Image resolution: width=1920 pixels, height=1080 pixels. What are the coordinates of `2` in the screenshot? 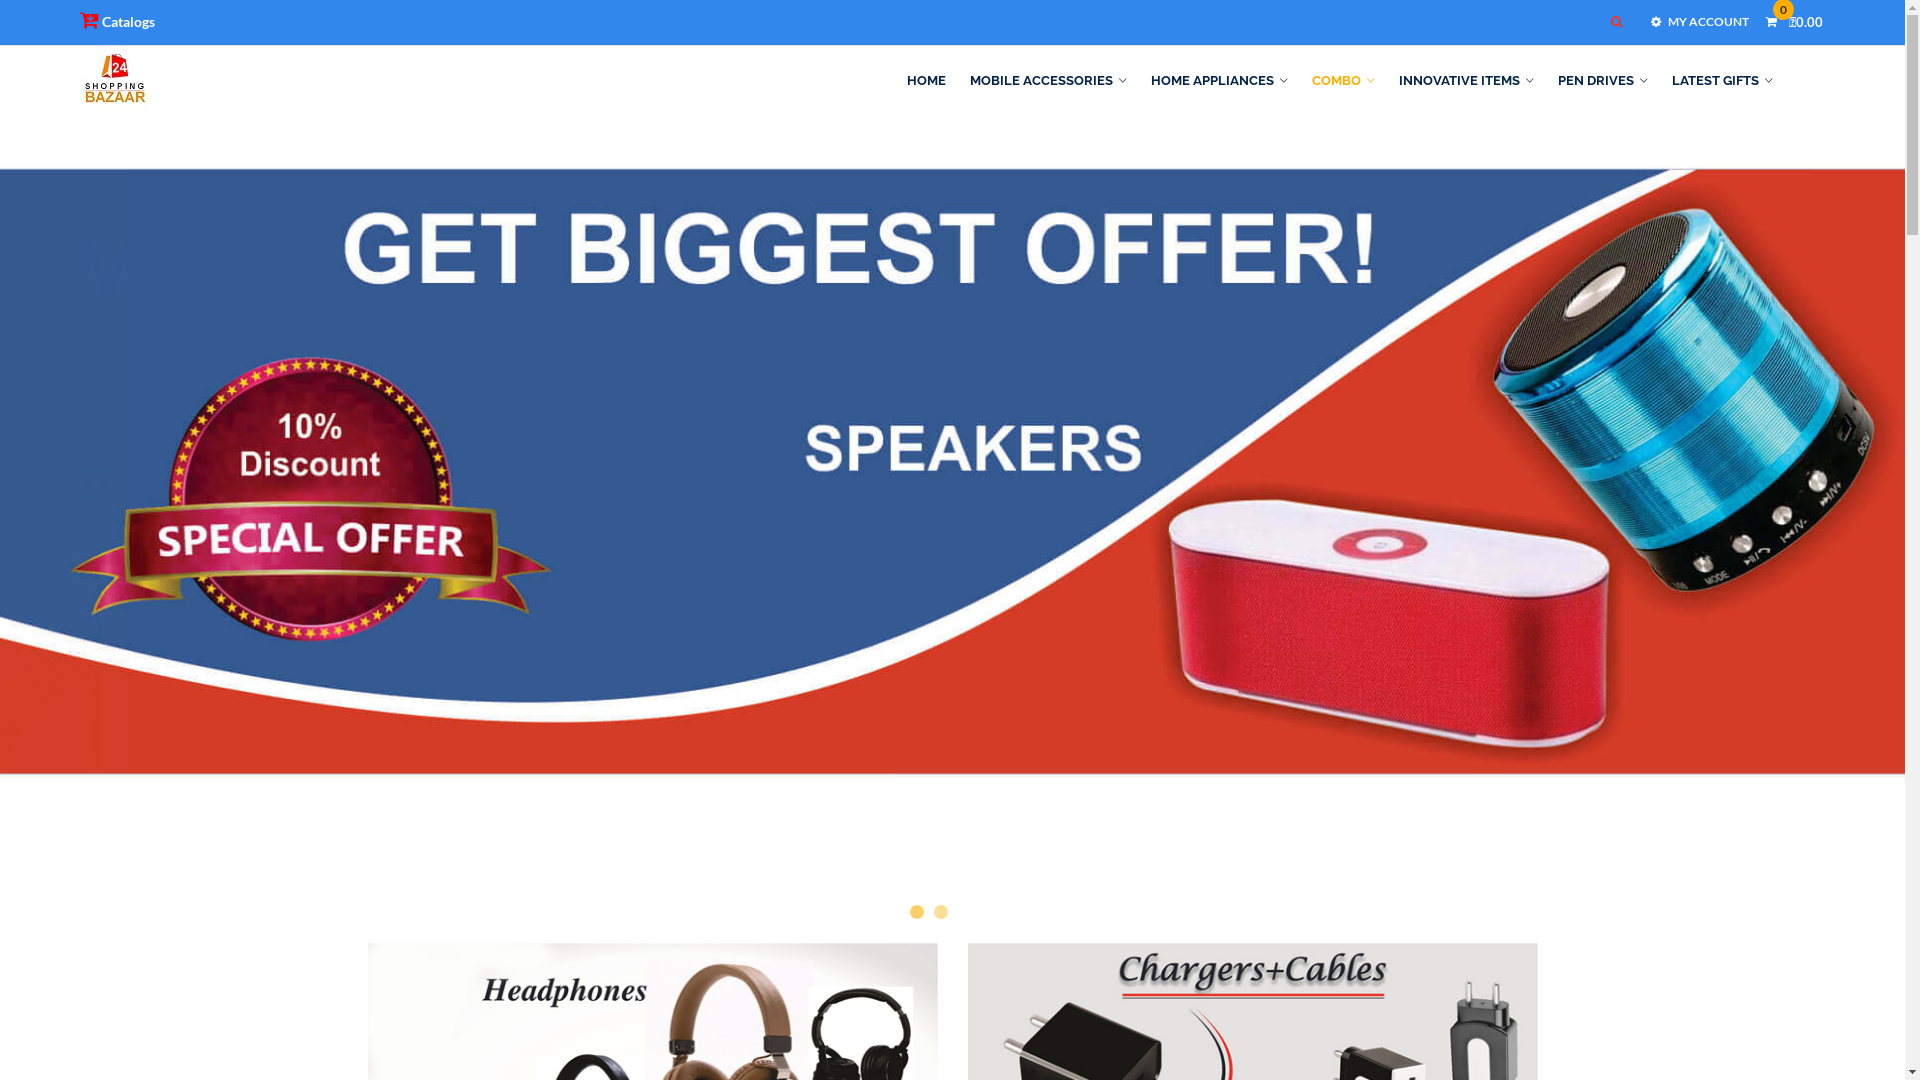 It's located at (941, 912).